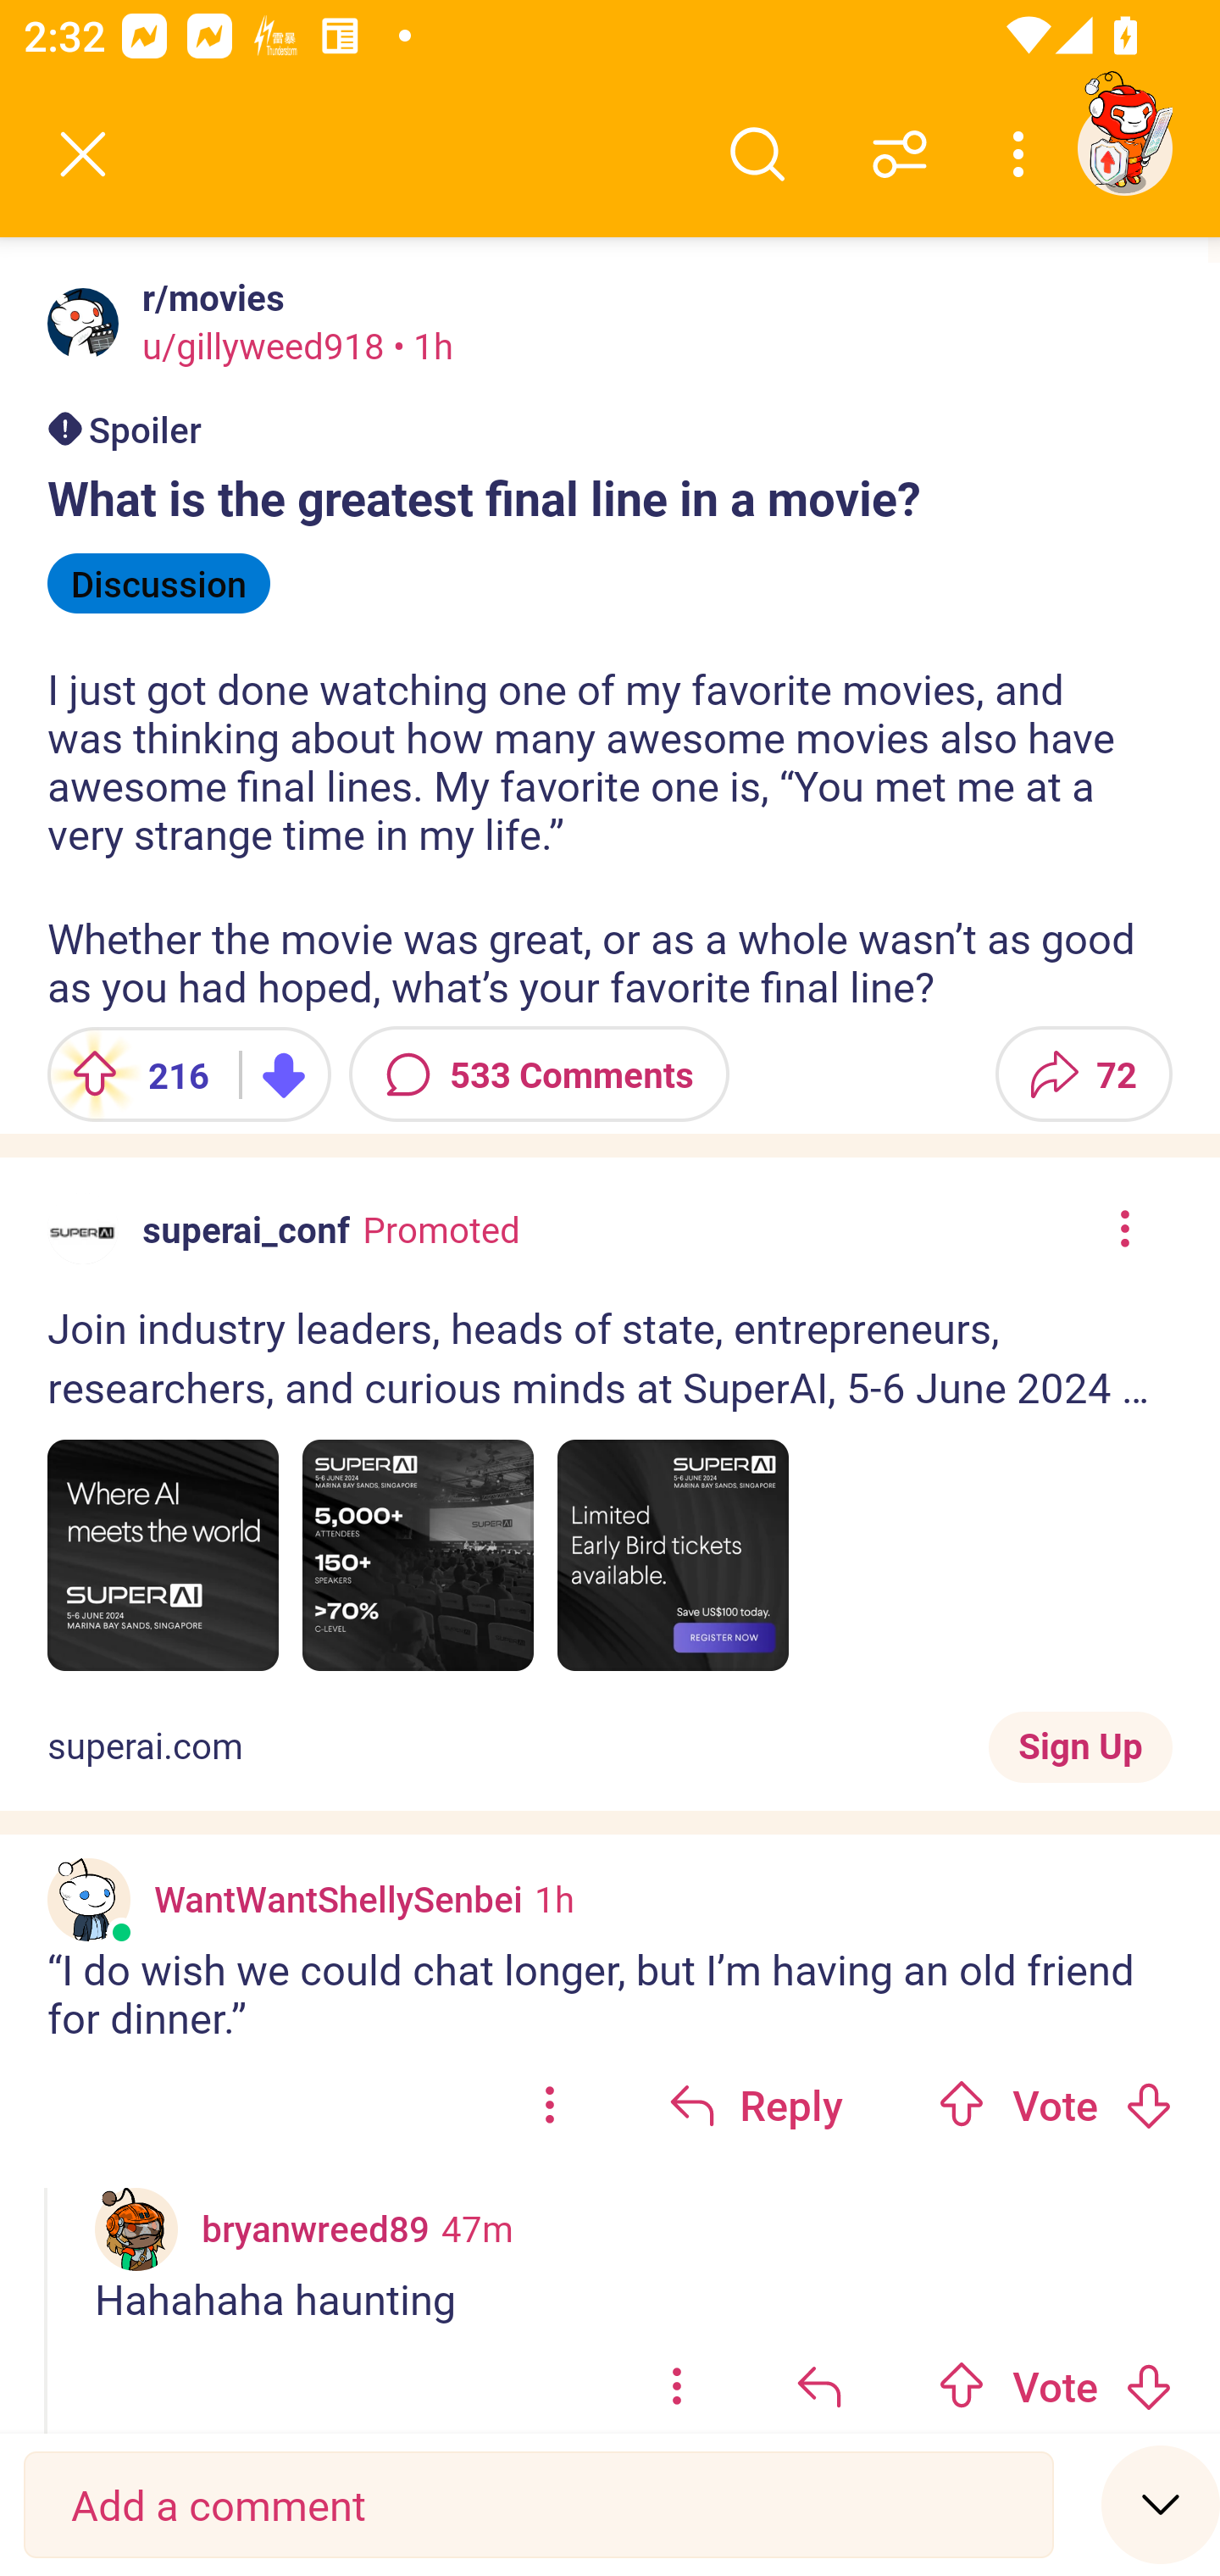 Image resolution: width=1220 pixels, height=2576 pixels. Describe the element at coordinates (539, 1074) in the screenshot. I see `533 Comments` at that location.